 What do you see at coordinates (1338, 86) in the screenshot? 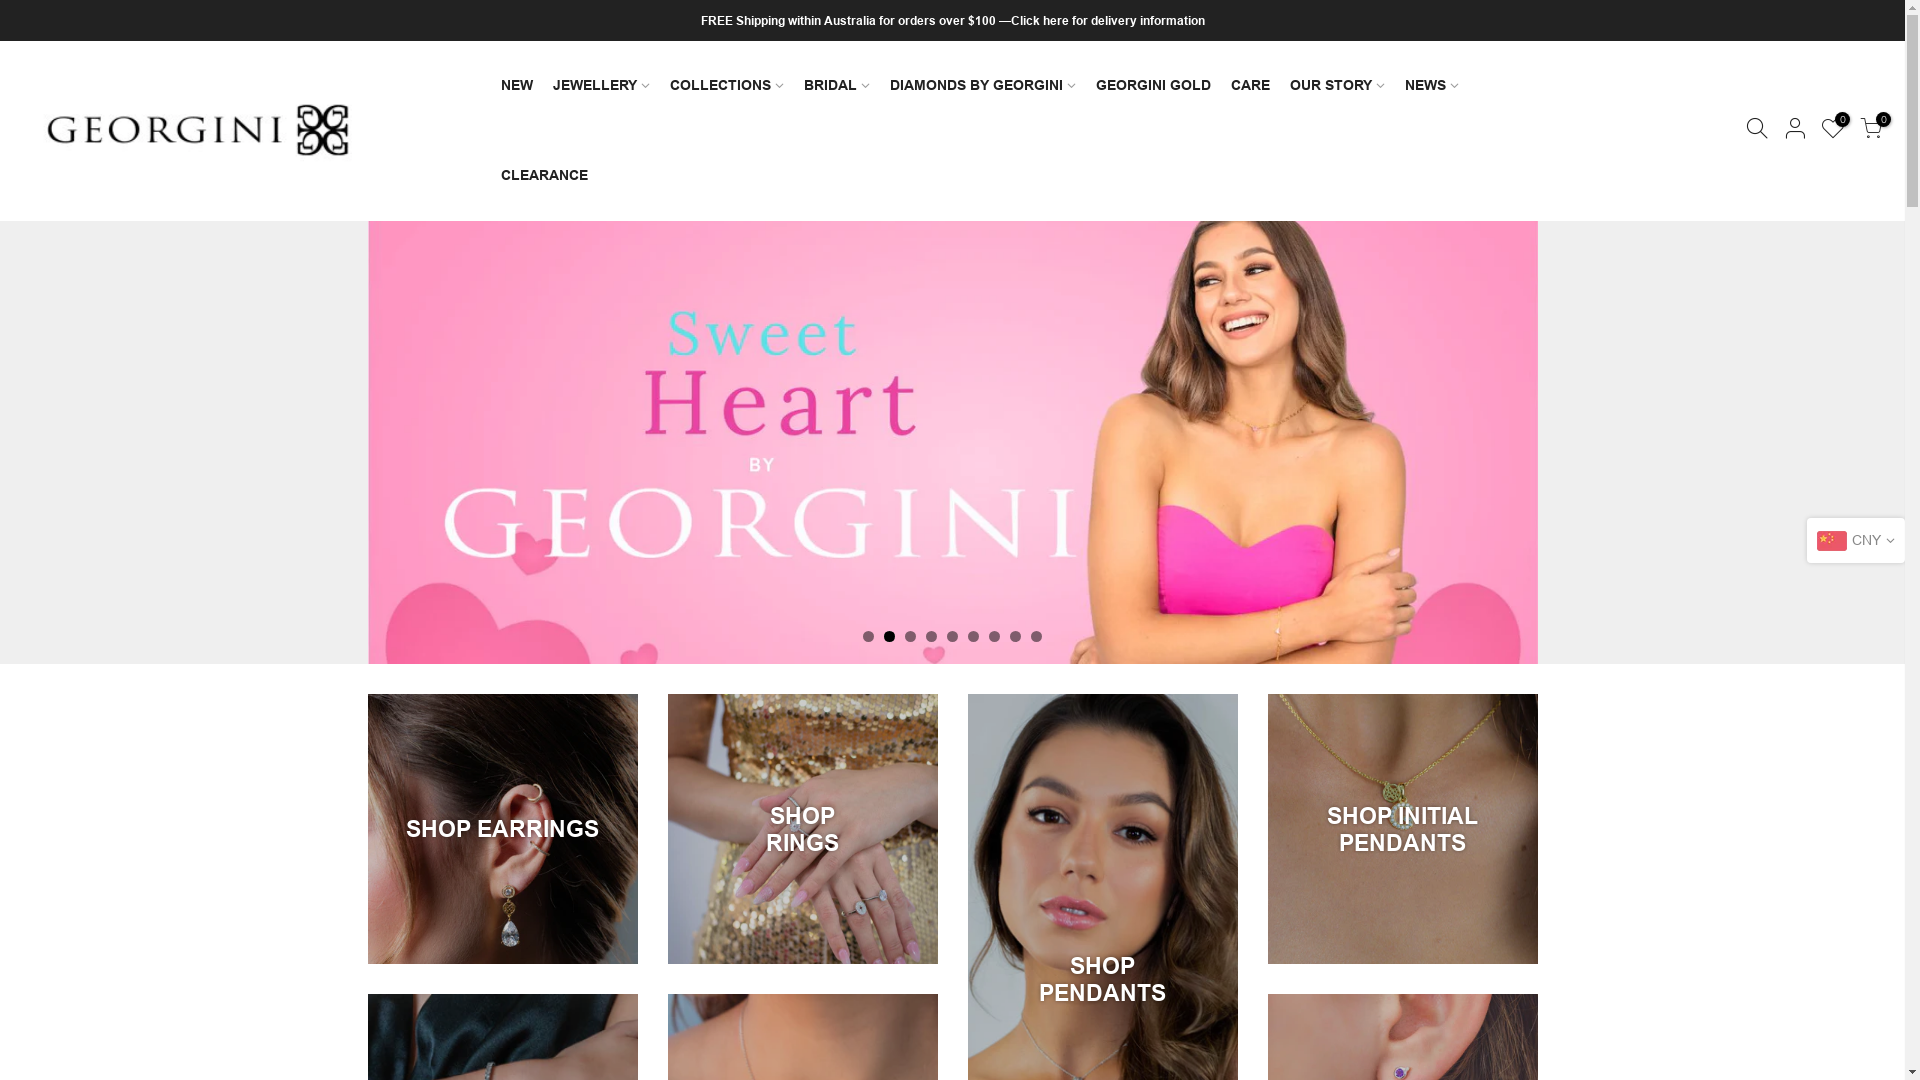
I see `OUR STORY` at bounding box center [1338, 86].